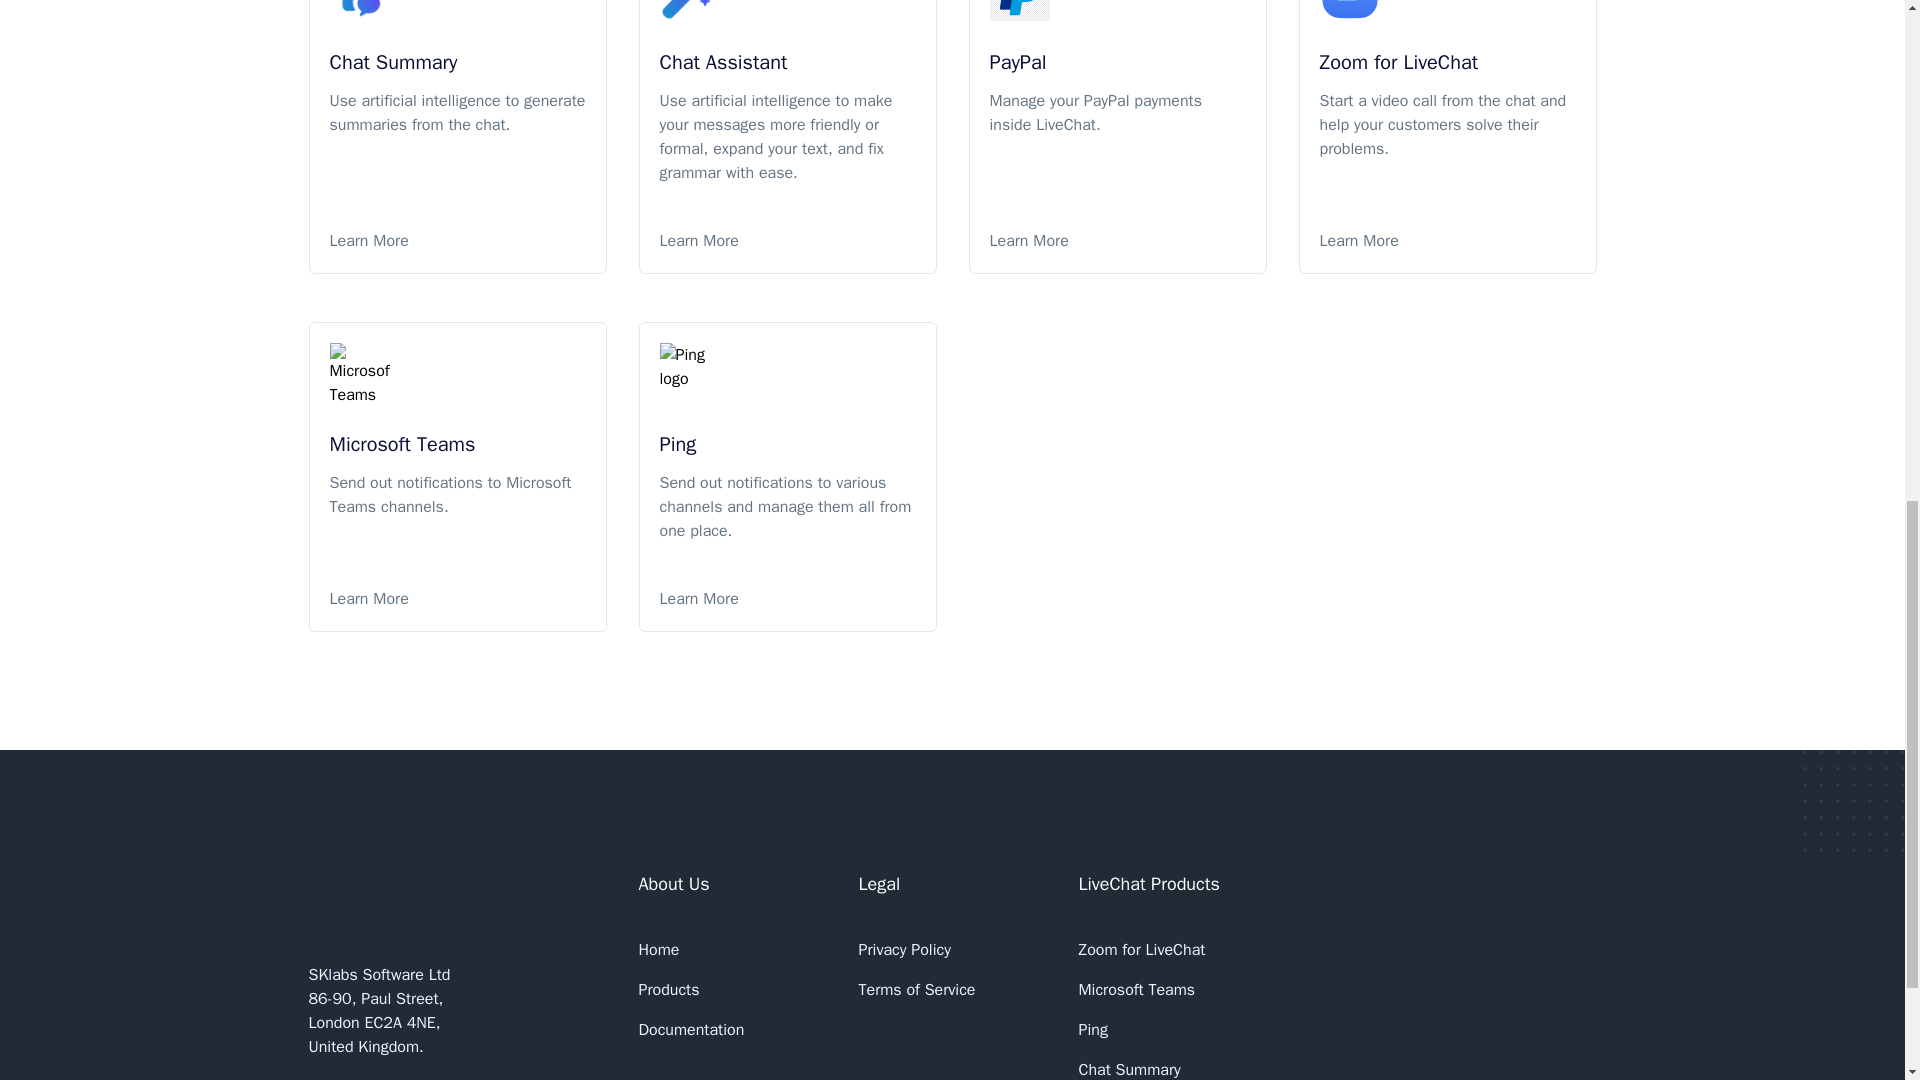 Image resolution: width=1920 pixels, height=1080 pixels. Describe the element at coordinates (690, 1030) in the screenshot. I see `Documentation` at that location.